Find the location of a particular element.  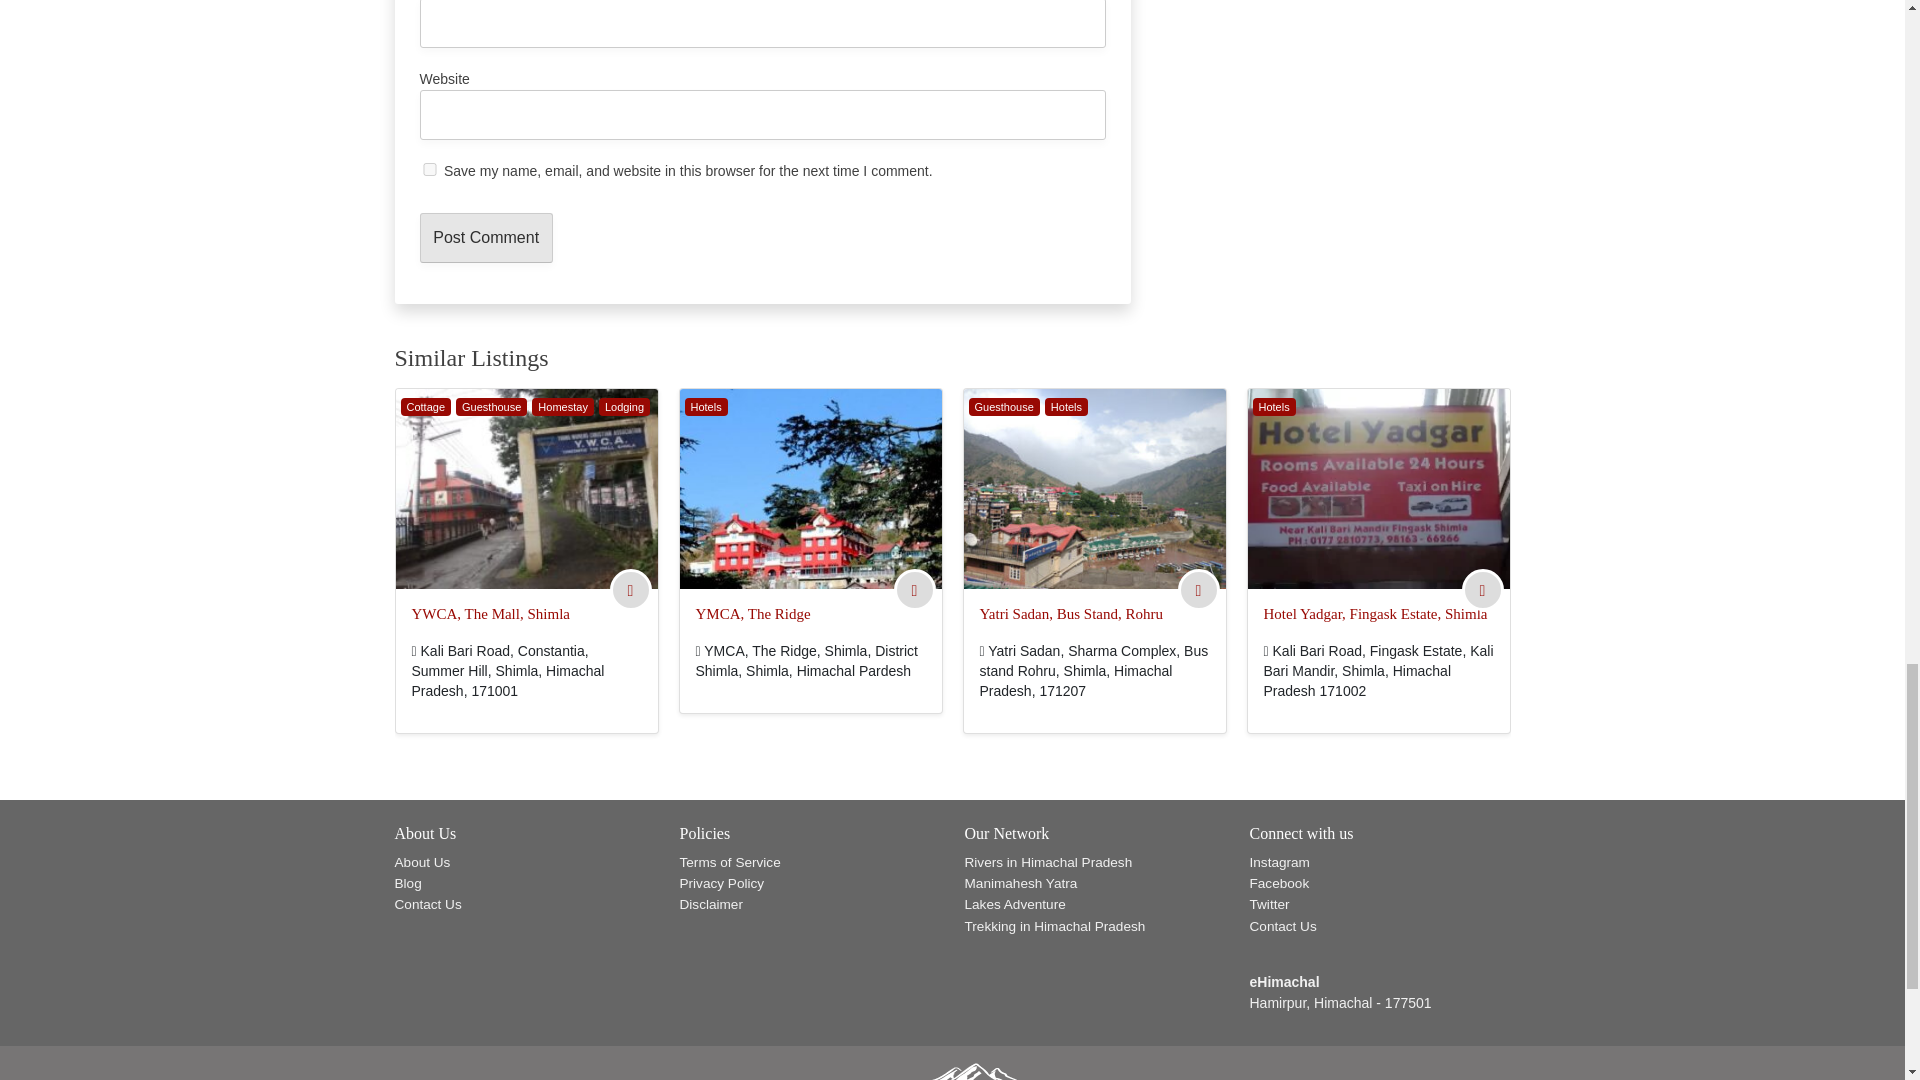

yes is located at coordinates (430, 170).